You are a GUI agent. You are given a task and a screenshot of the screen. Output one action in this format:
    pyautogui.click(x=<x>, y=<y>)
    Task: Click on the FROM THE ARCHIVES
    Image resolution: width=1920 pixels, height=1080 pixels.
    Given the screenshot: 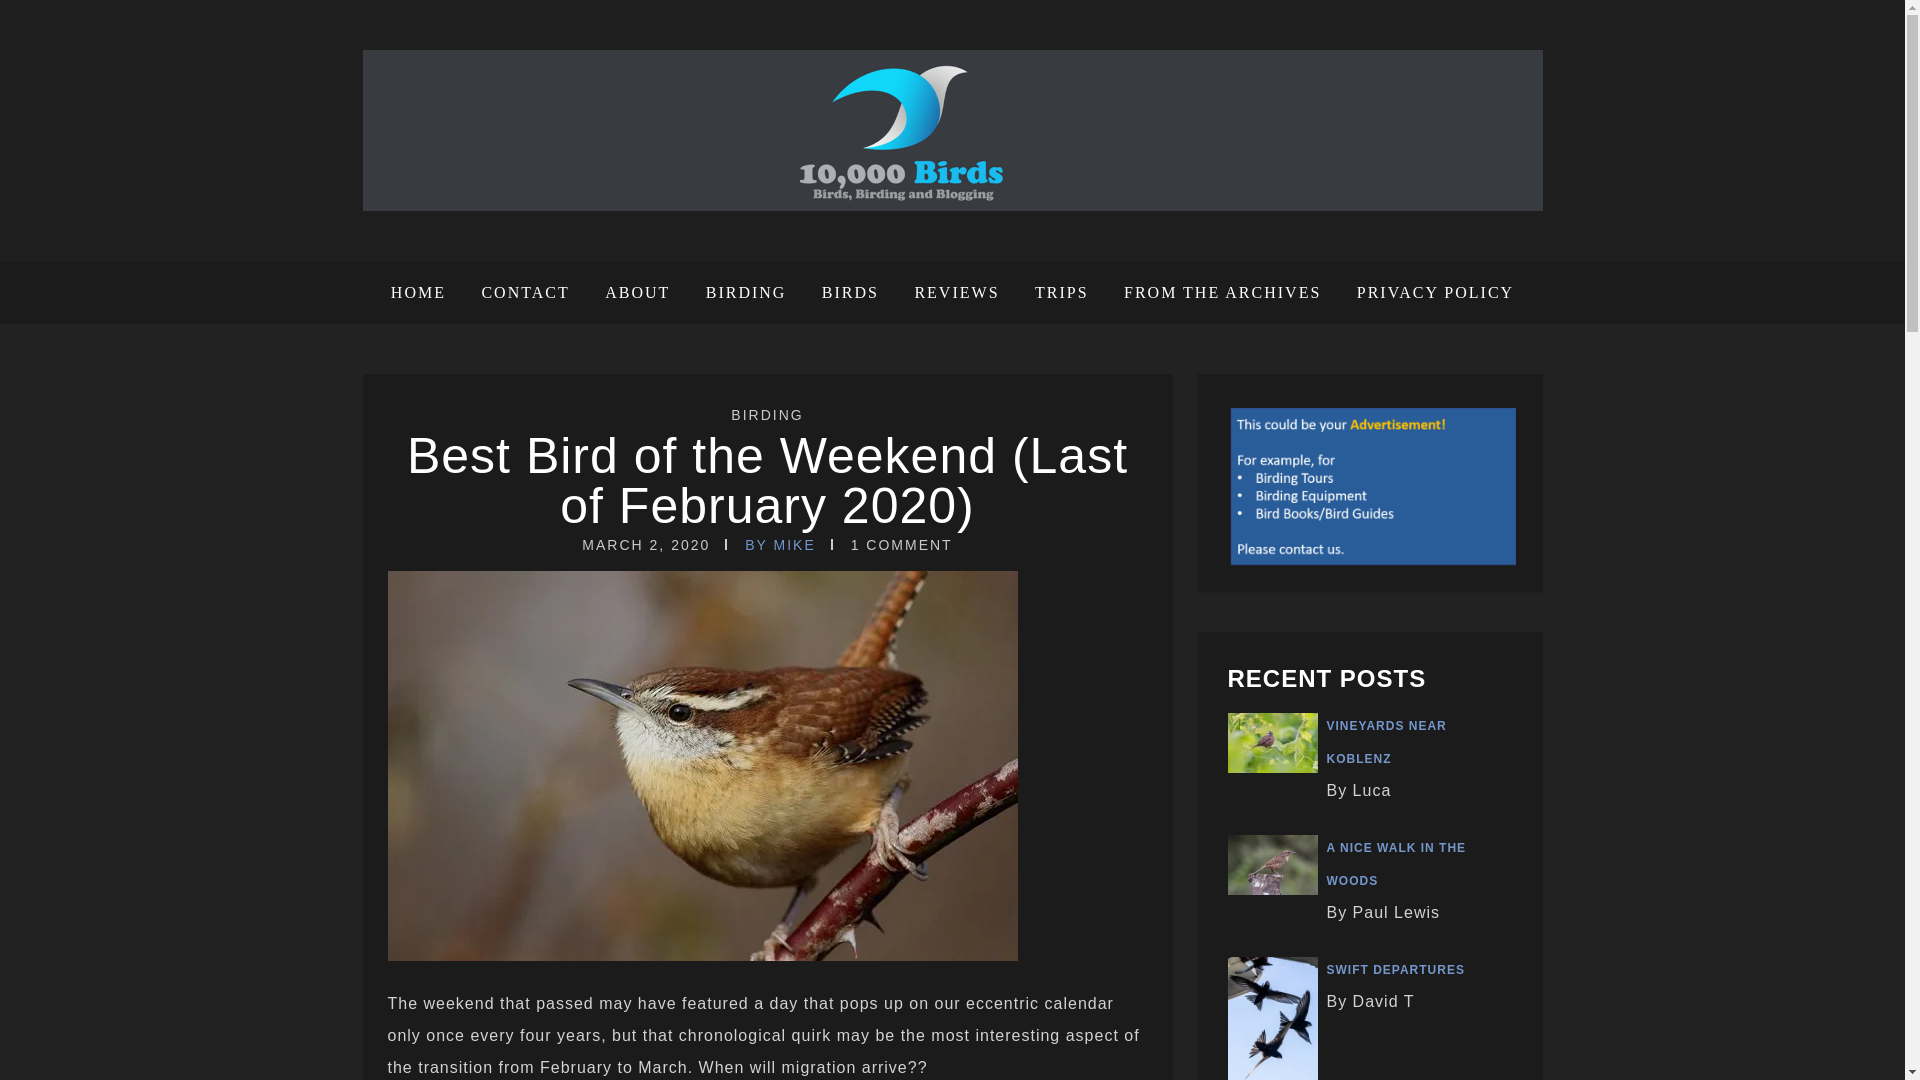 What is the action you would take?
    pyautogui.click(x=1222, y=293)
    